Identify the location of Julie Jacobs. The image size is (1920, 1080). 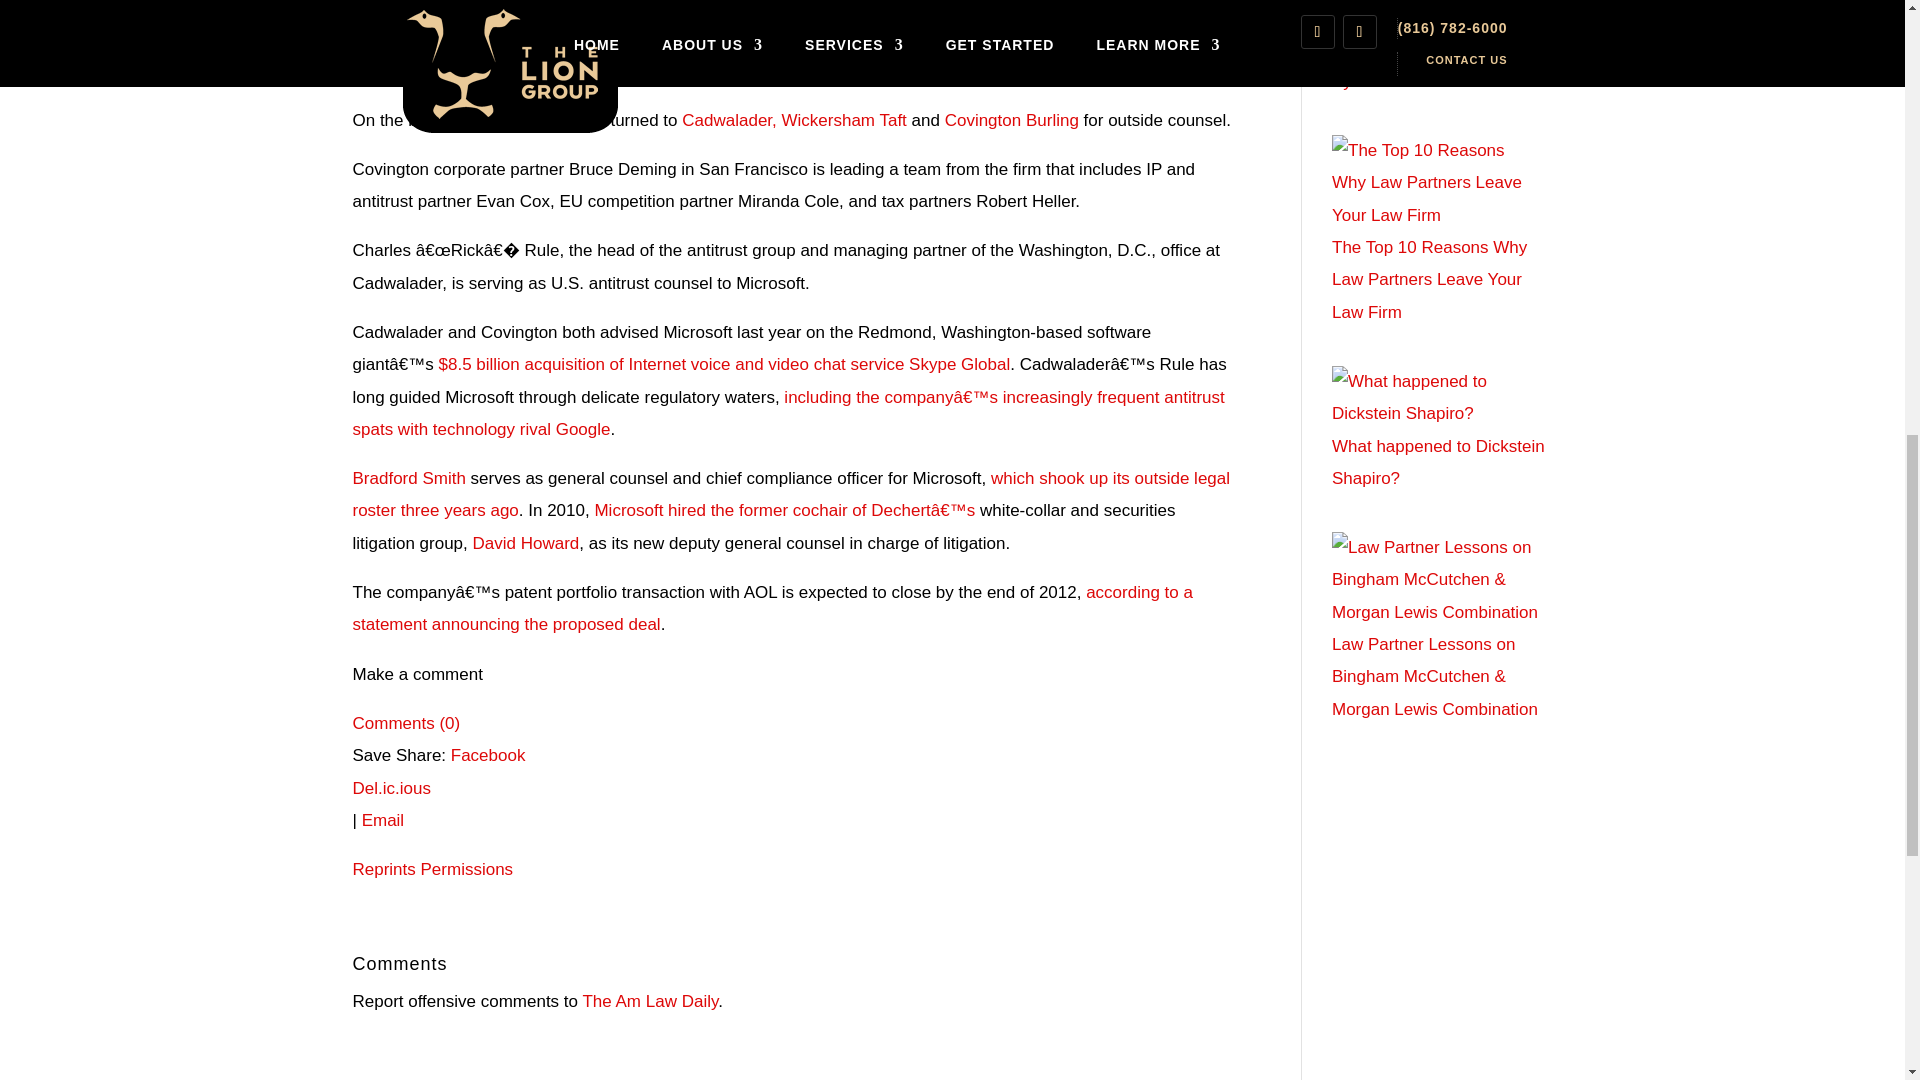
(843, 70).